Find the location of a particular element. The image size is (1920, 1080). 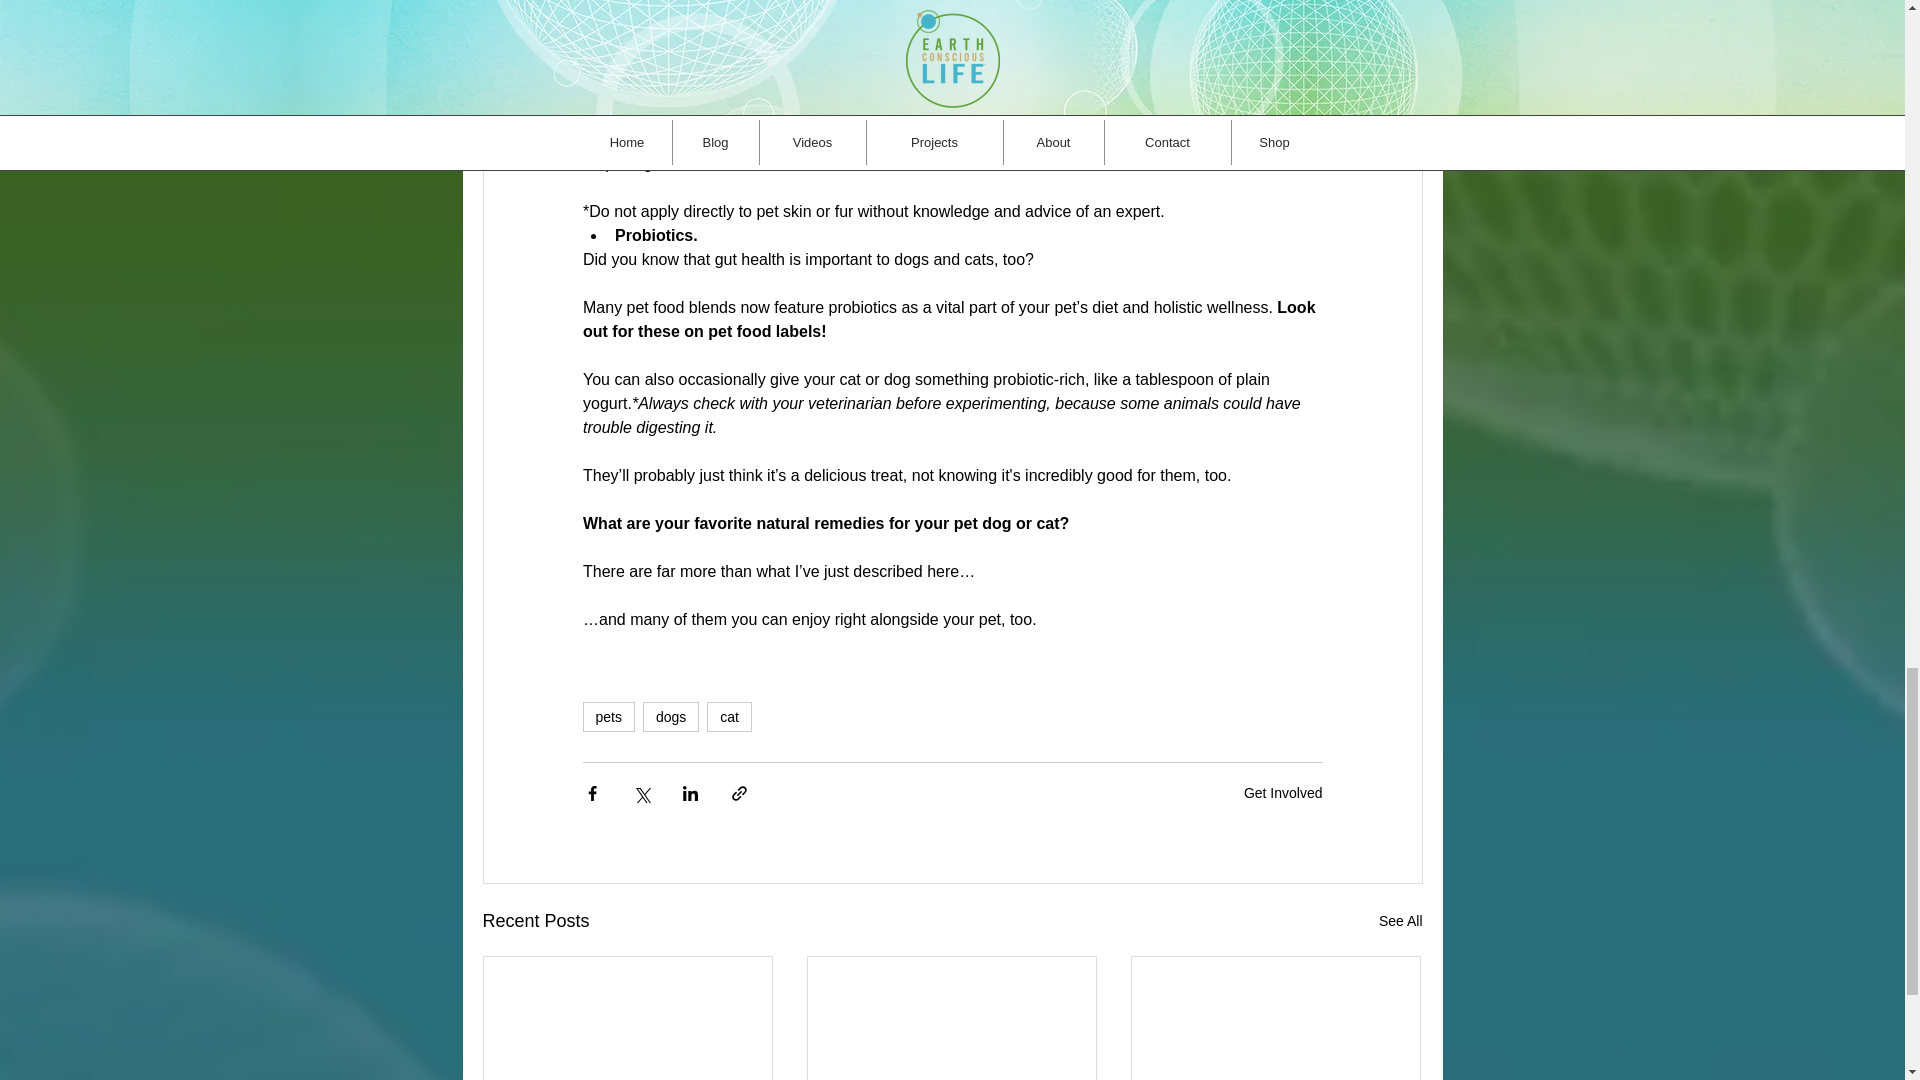

pets is located at coordinates (607, 717).